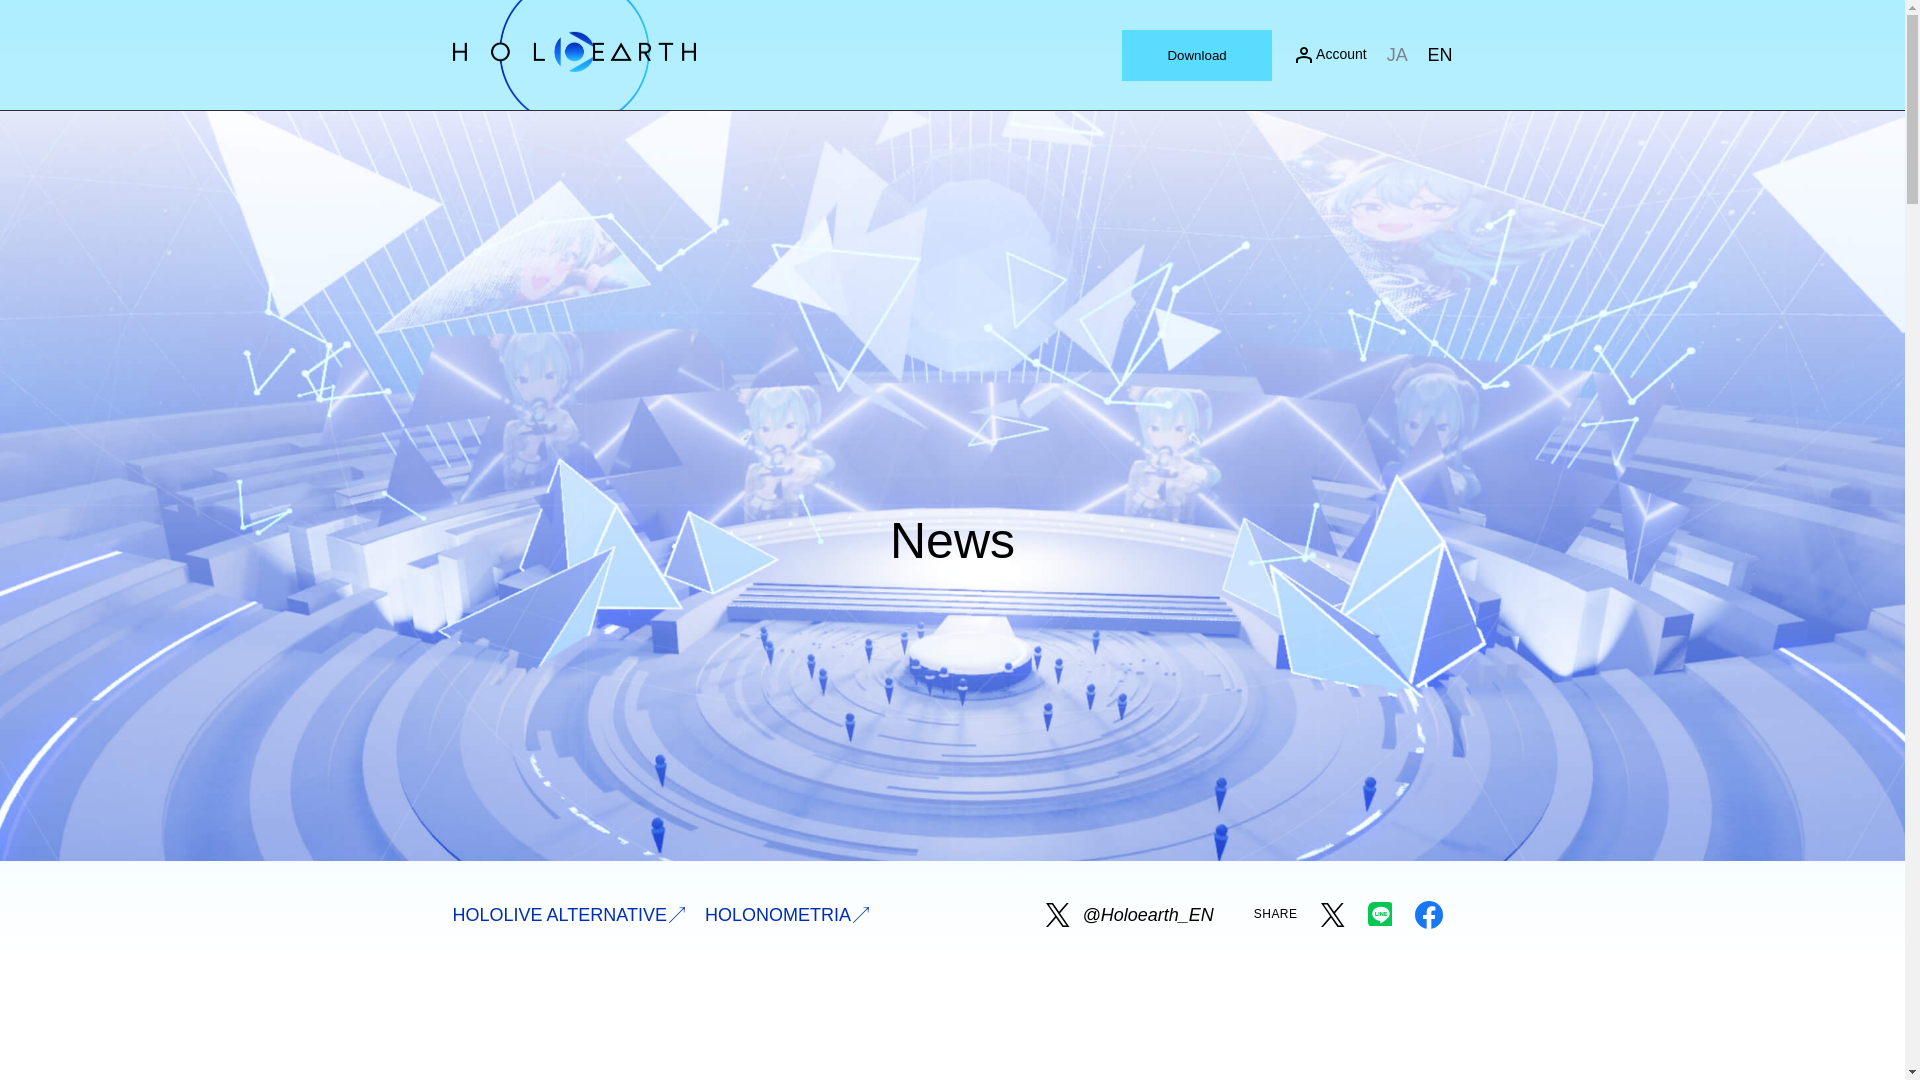 This screenshot has height=1080, width=1920. What do you see at coordinates (1331, 914) in the screenshot?
I see `X` at bounding box center [1331, 914].